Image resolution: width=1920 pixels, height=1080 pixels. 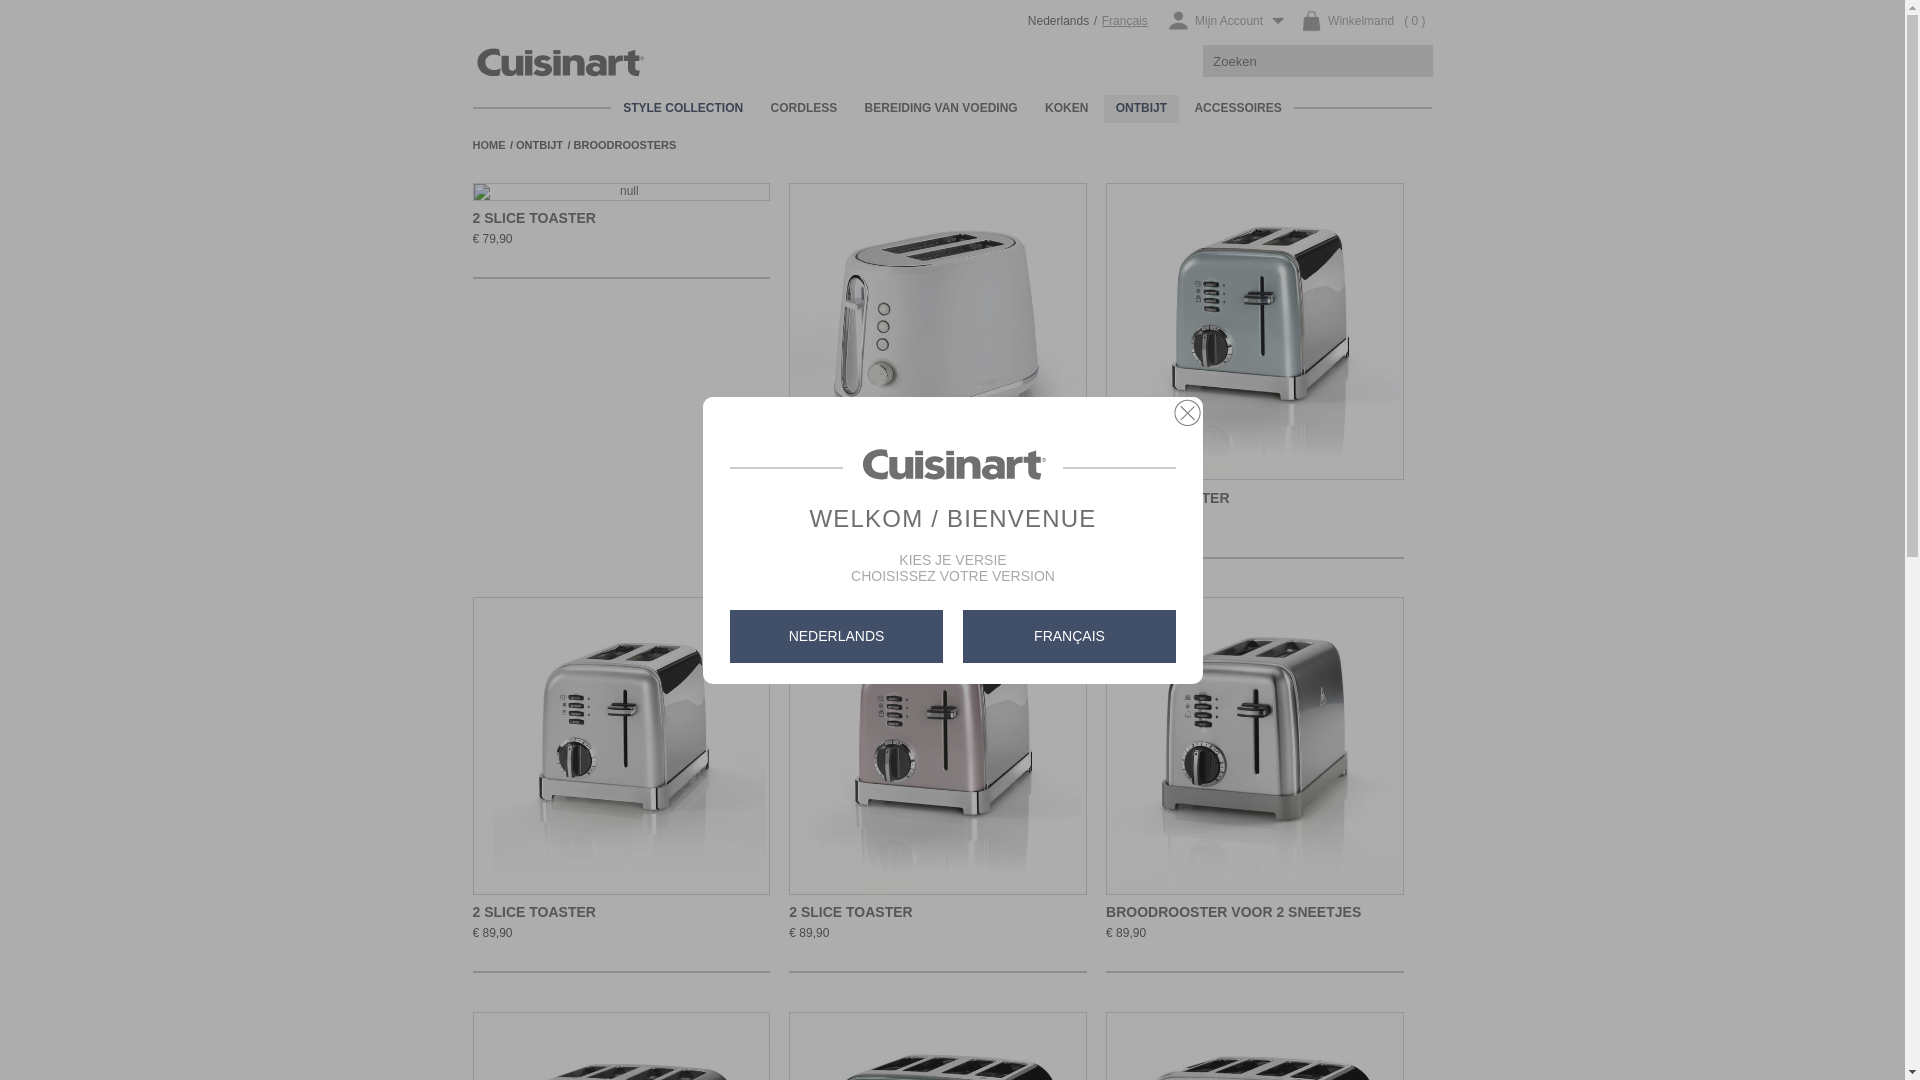 What do you see at coordinates (621, 746) in the screenshot?
I see `Ga naar het product: 2 Slice Toaster` at bounding box center [621, 746].